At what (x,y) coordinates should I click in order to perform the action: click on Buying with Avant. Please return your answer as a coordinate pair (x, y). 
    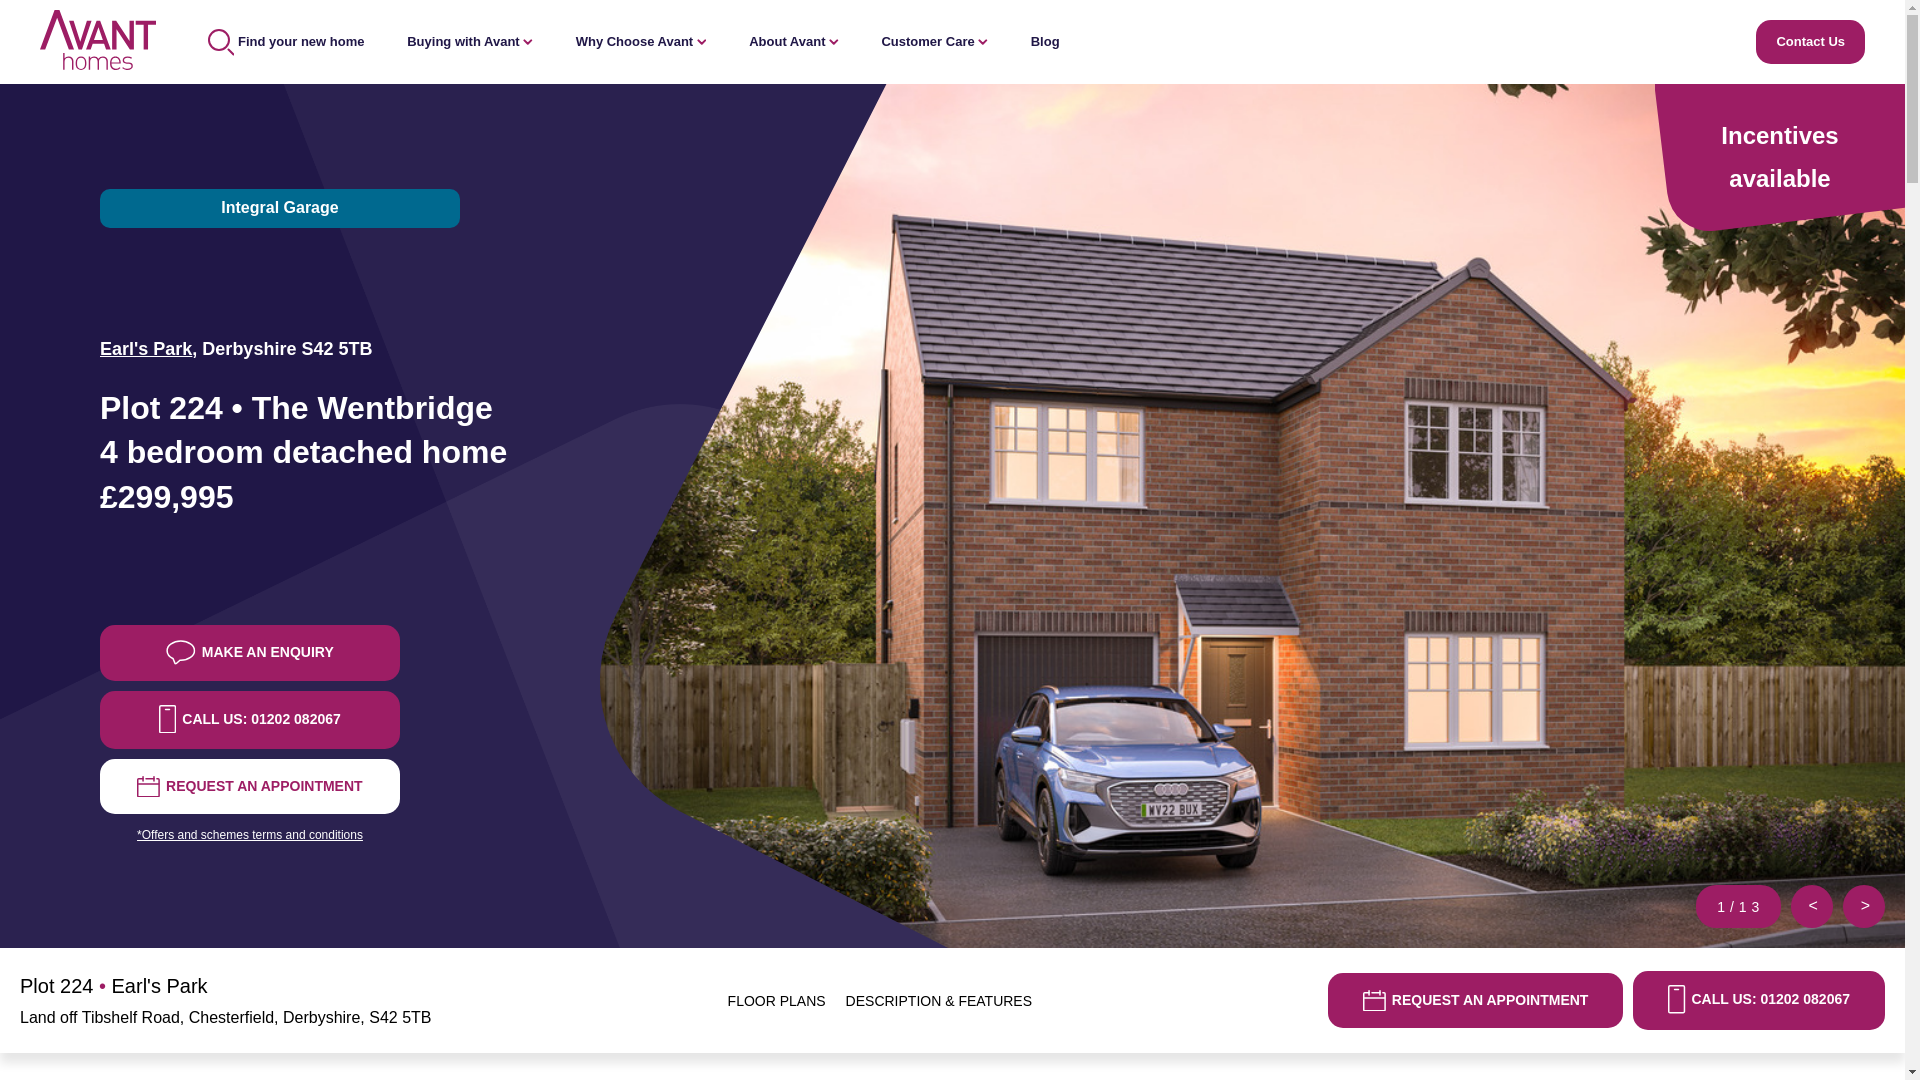
    Looking at the image, I should click on (470, 40).